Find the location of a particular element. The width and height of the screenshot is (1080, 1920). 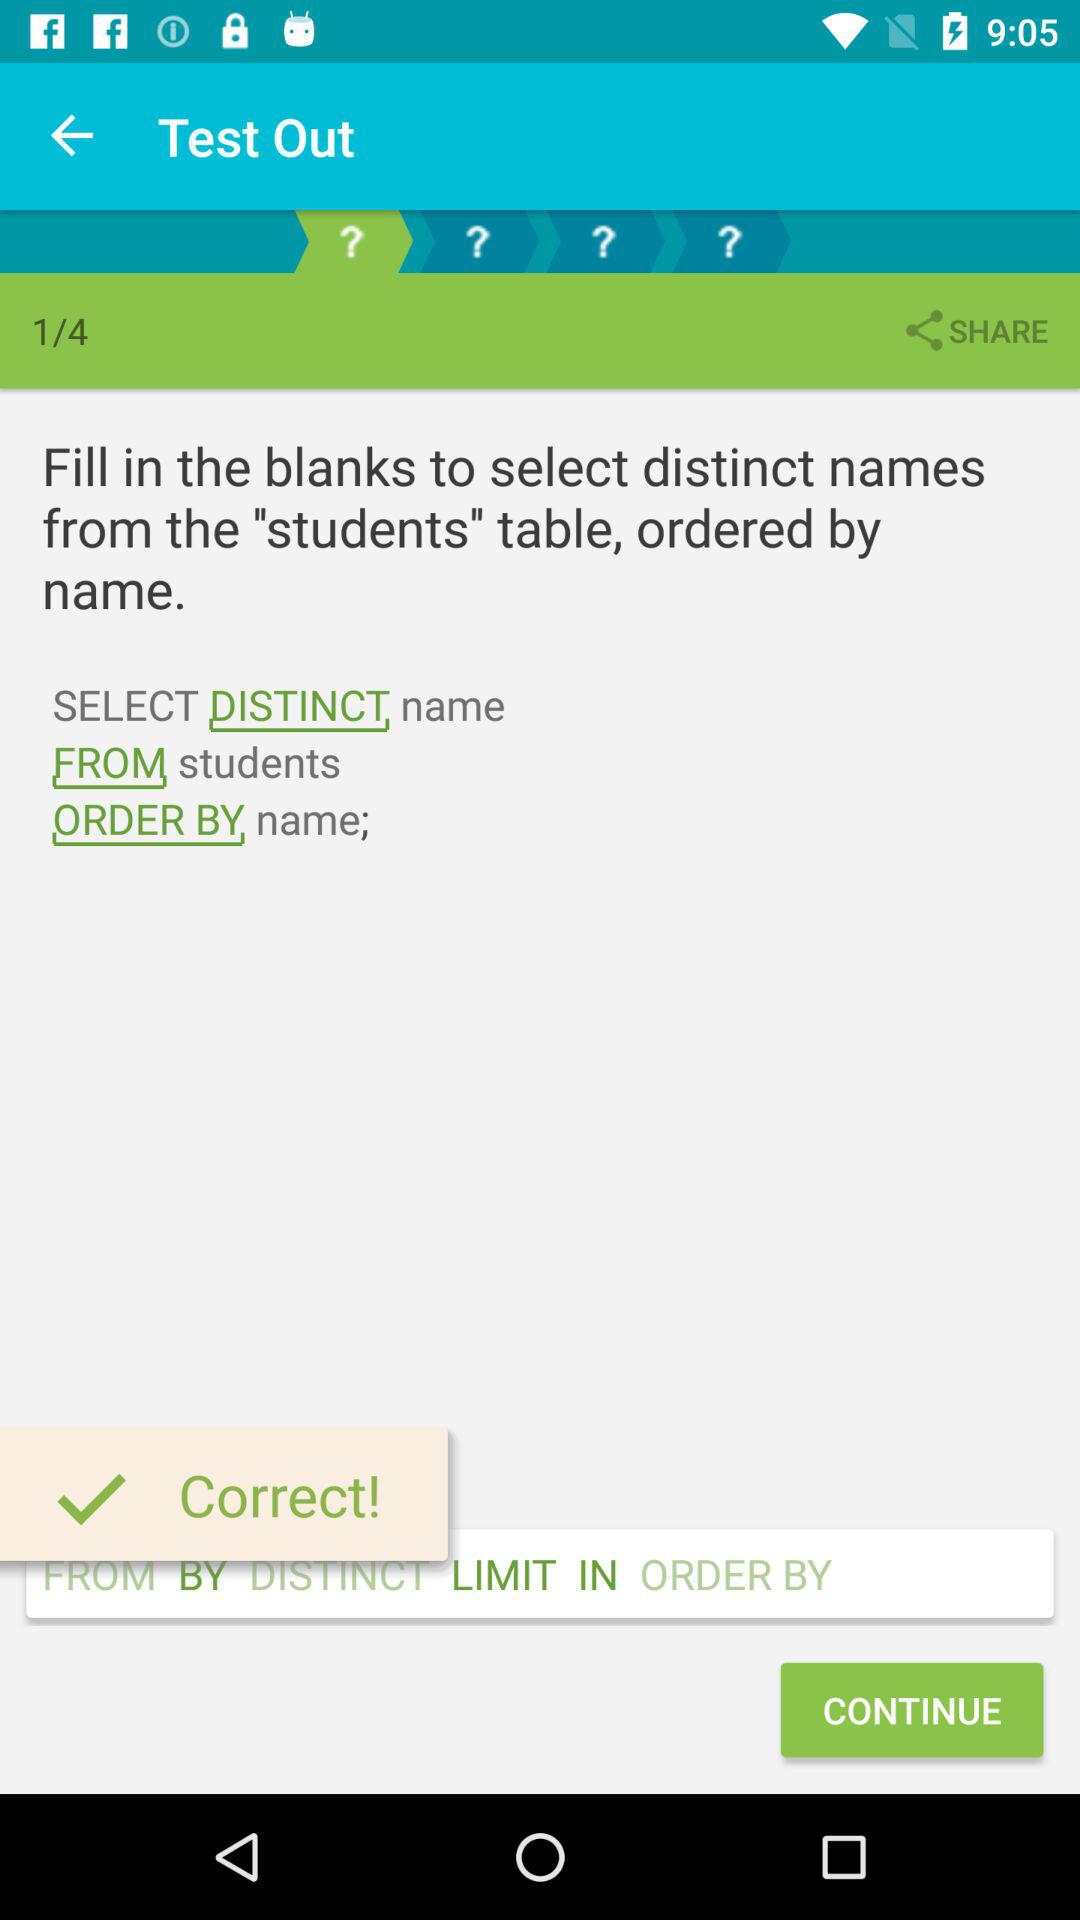

open continue item is located at coordinates (911, 1710).